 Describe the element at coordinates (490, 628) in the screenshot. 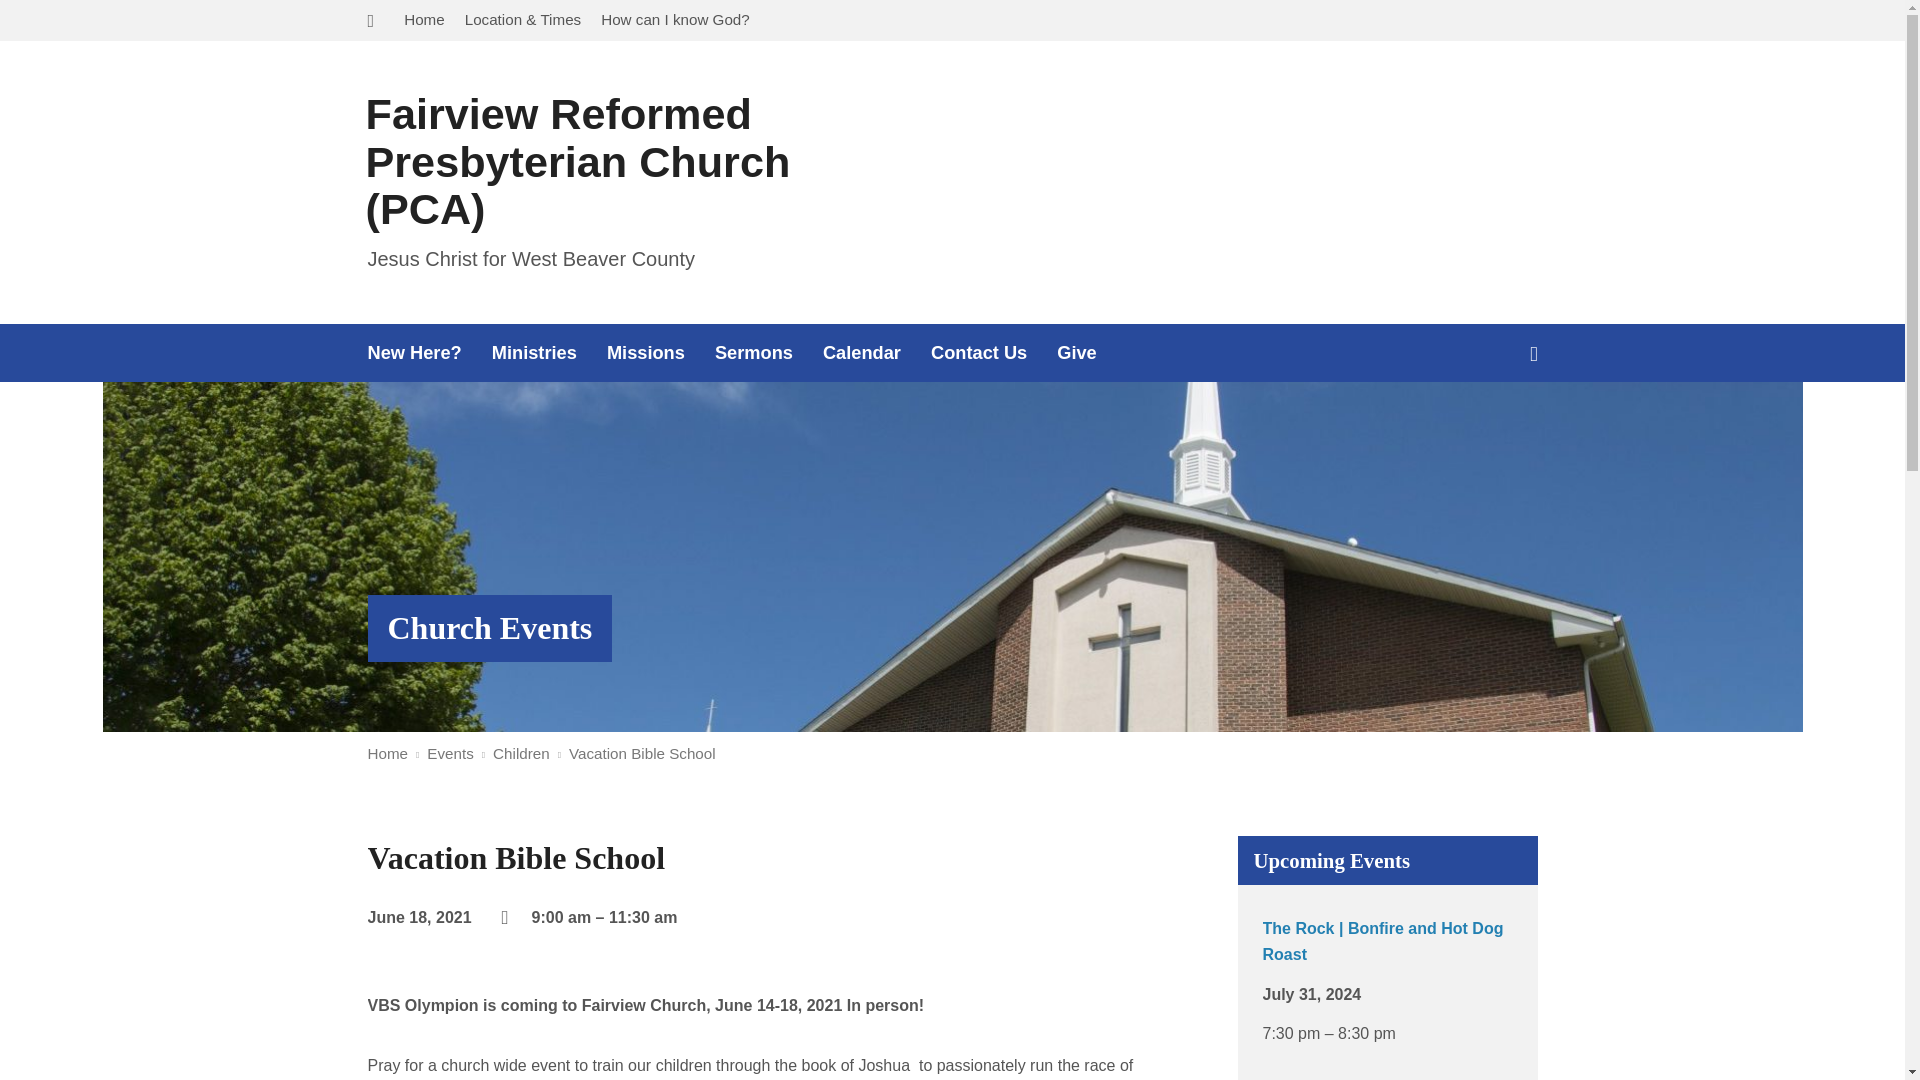

I see `Church Events` at that location.